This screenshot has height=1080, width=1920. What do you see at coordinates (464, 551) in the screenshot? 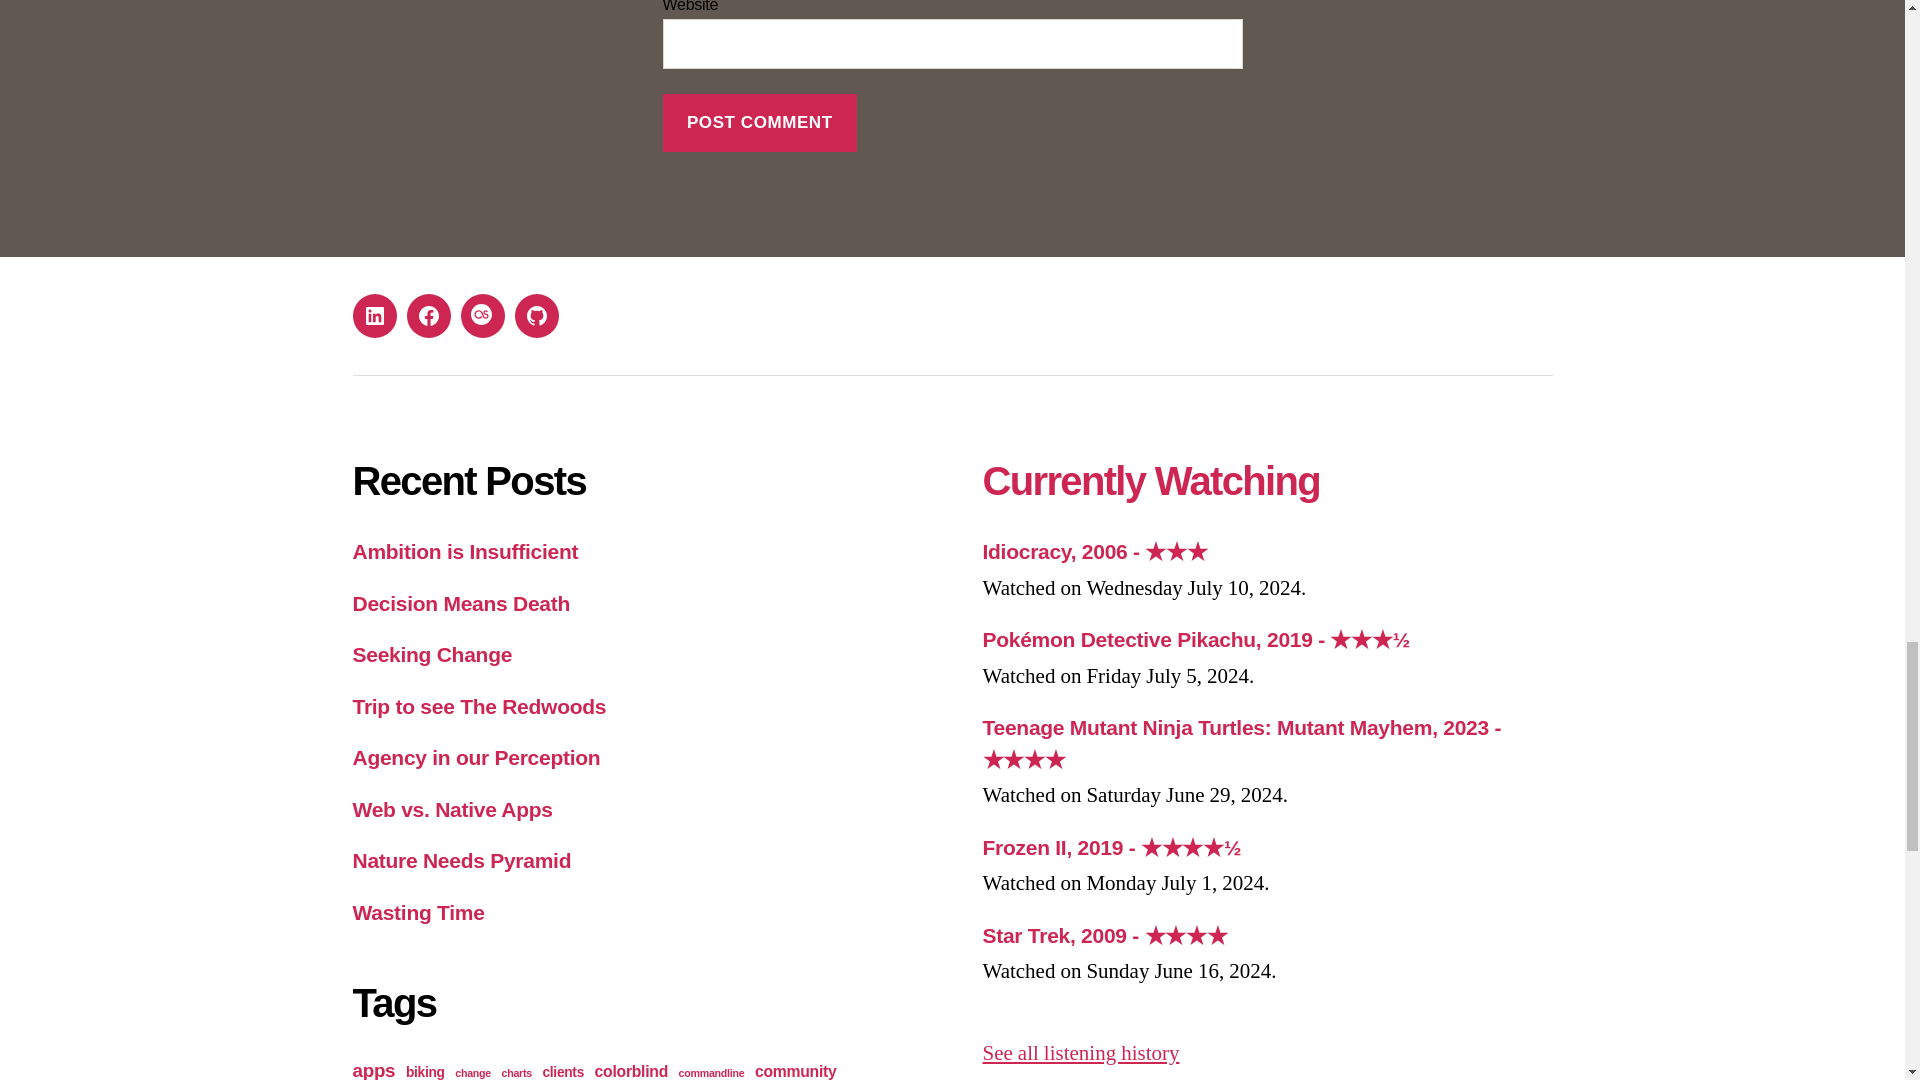
I see `Ambition is Insufficient` at bounding box center [464, 551].